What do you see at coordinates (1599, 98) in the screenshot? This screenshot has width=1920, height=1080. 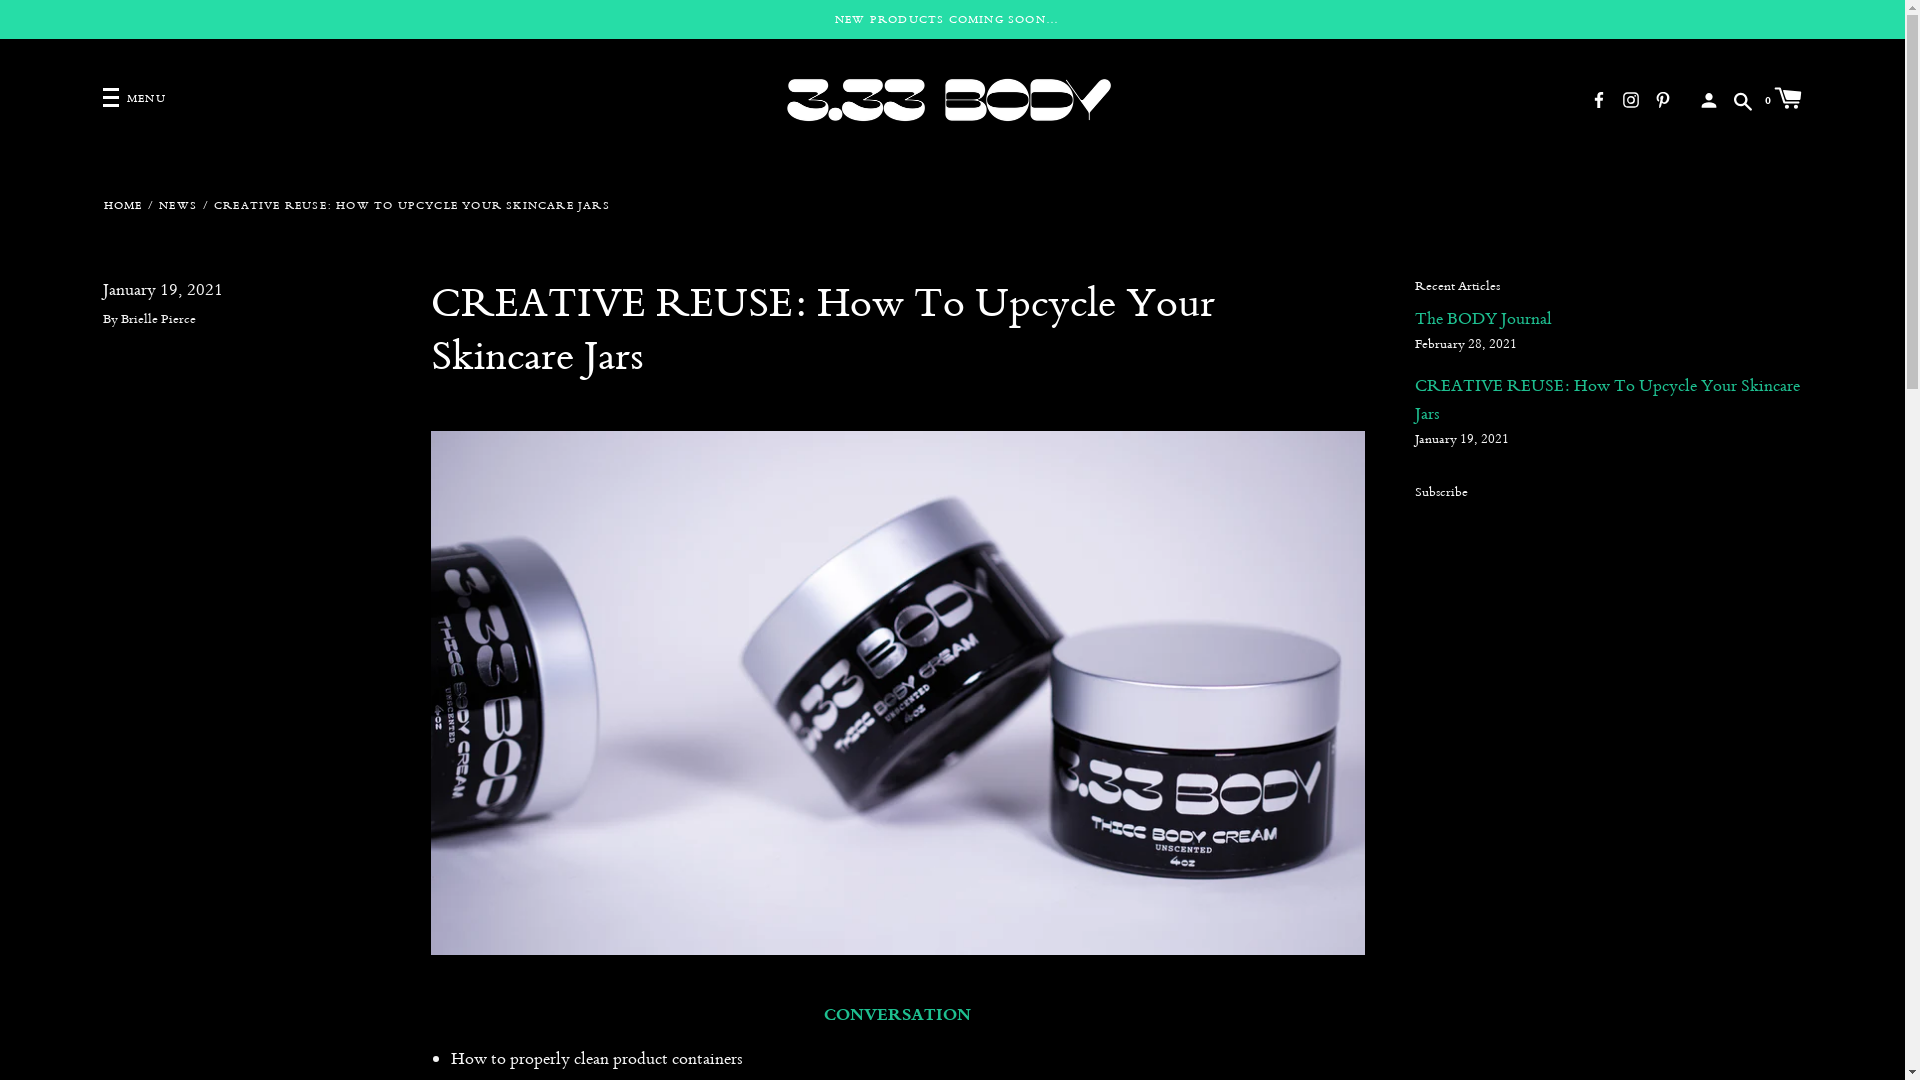 I see `3.33 BODY on Facebook` at bounding box center [1599, 98].